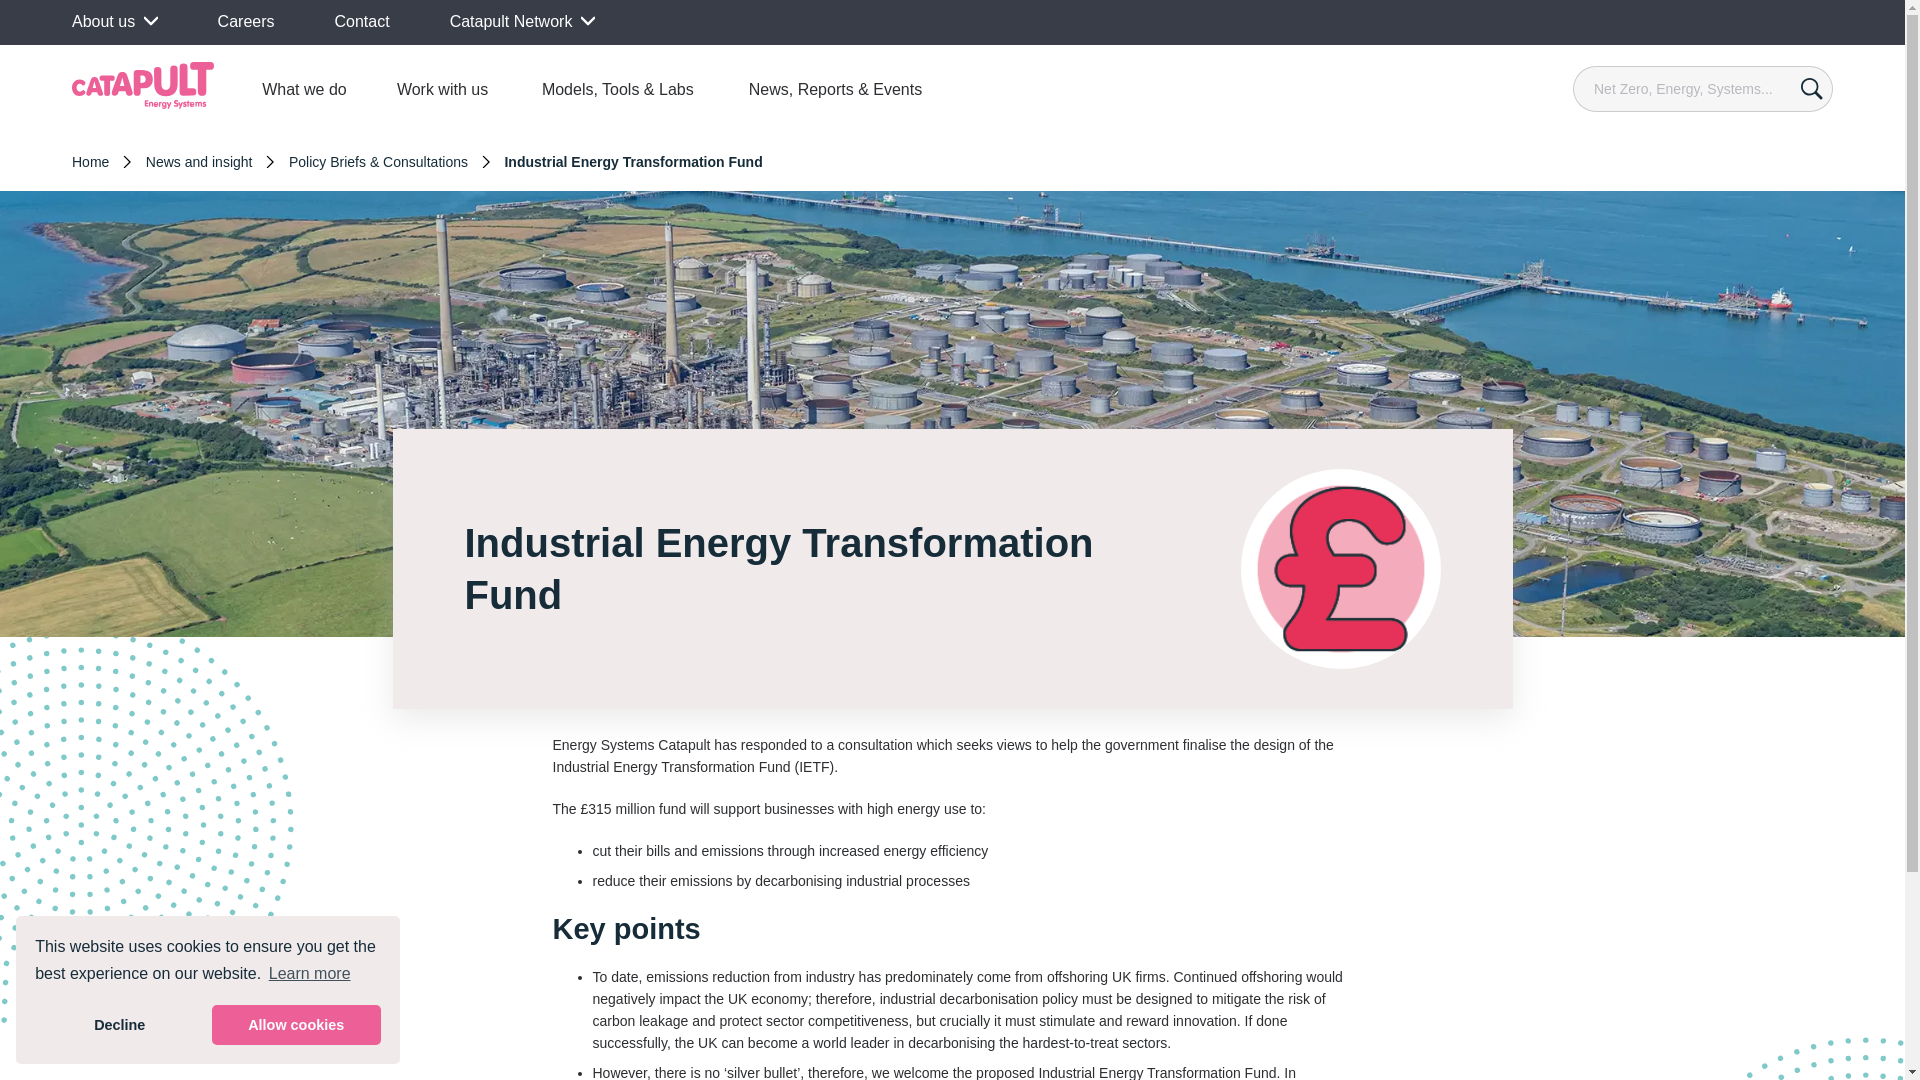  What do you see at coordinates (150, 21) in the screenshot?
I see `Chevron` at bounding box center [150, 21].